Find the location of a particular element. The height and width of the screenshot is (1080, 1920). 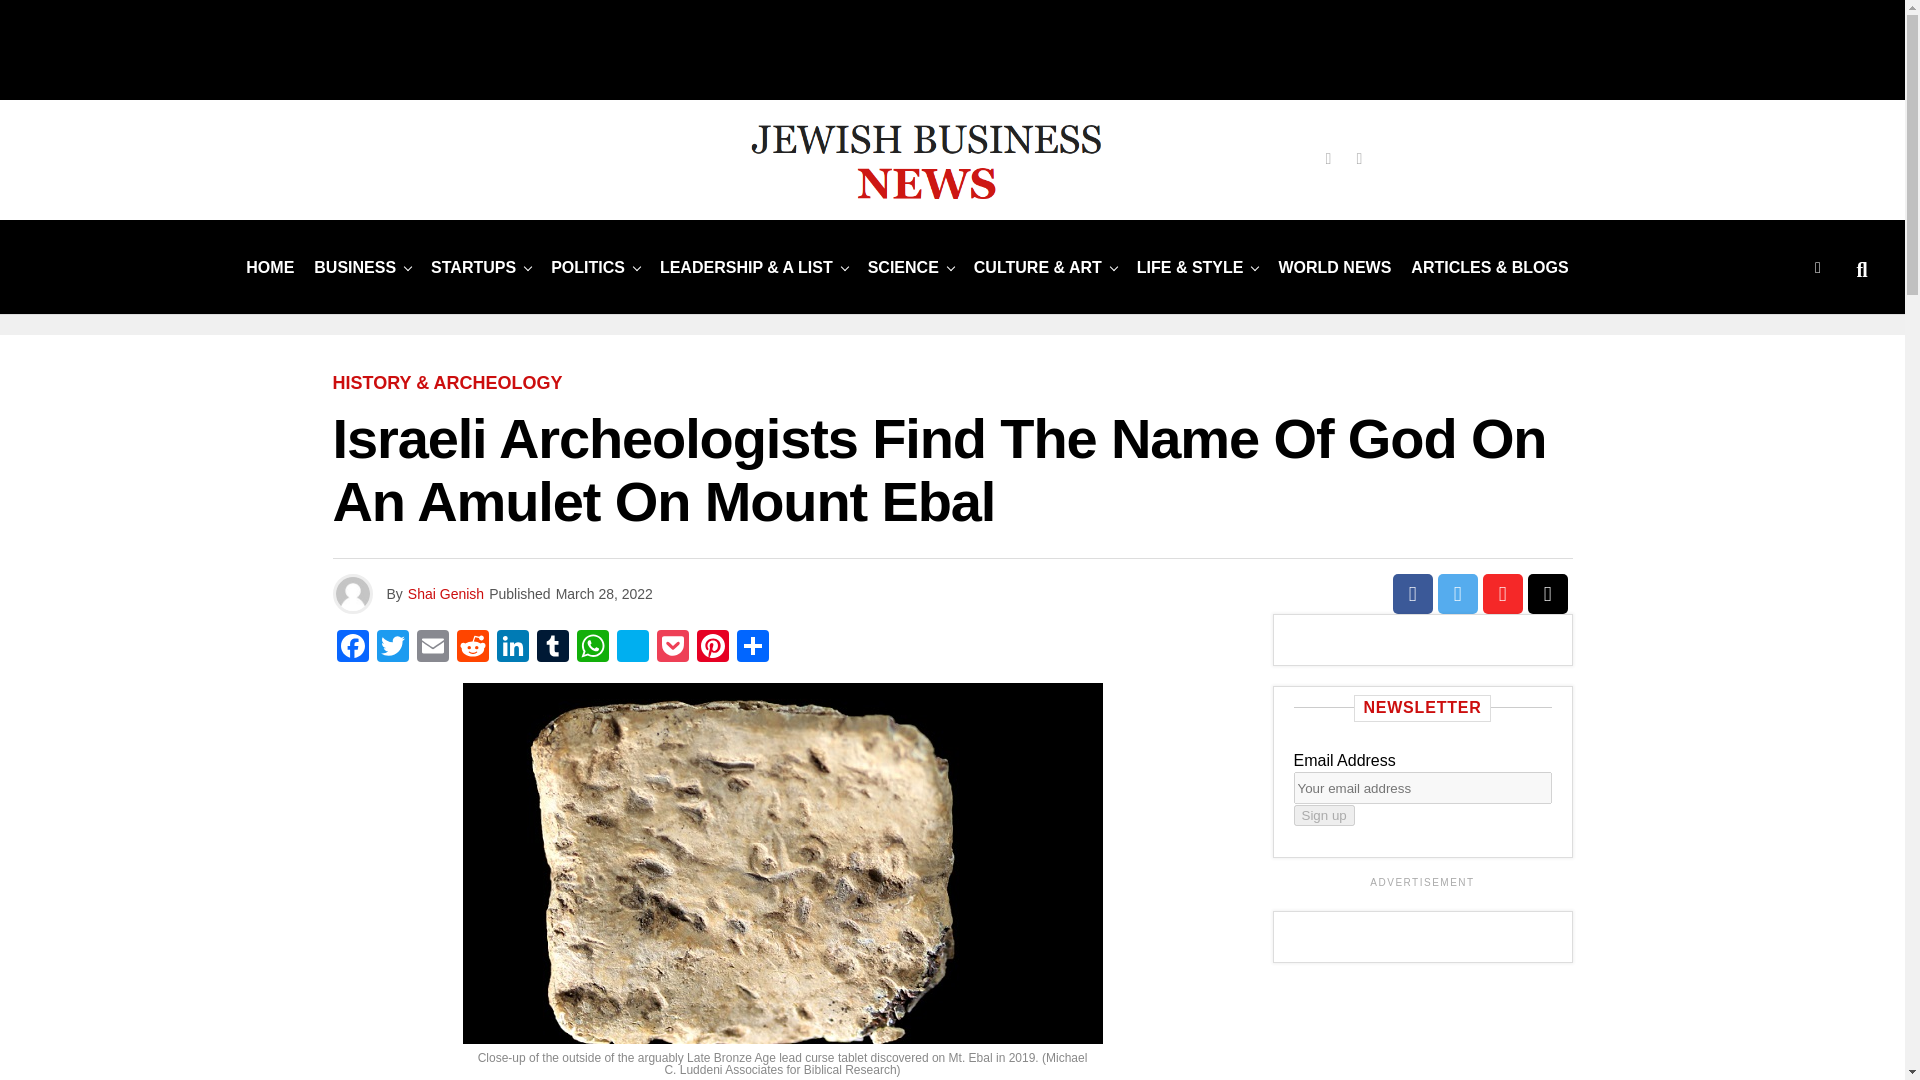

Tumblr is located at coordinates (552, 648).